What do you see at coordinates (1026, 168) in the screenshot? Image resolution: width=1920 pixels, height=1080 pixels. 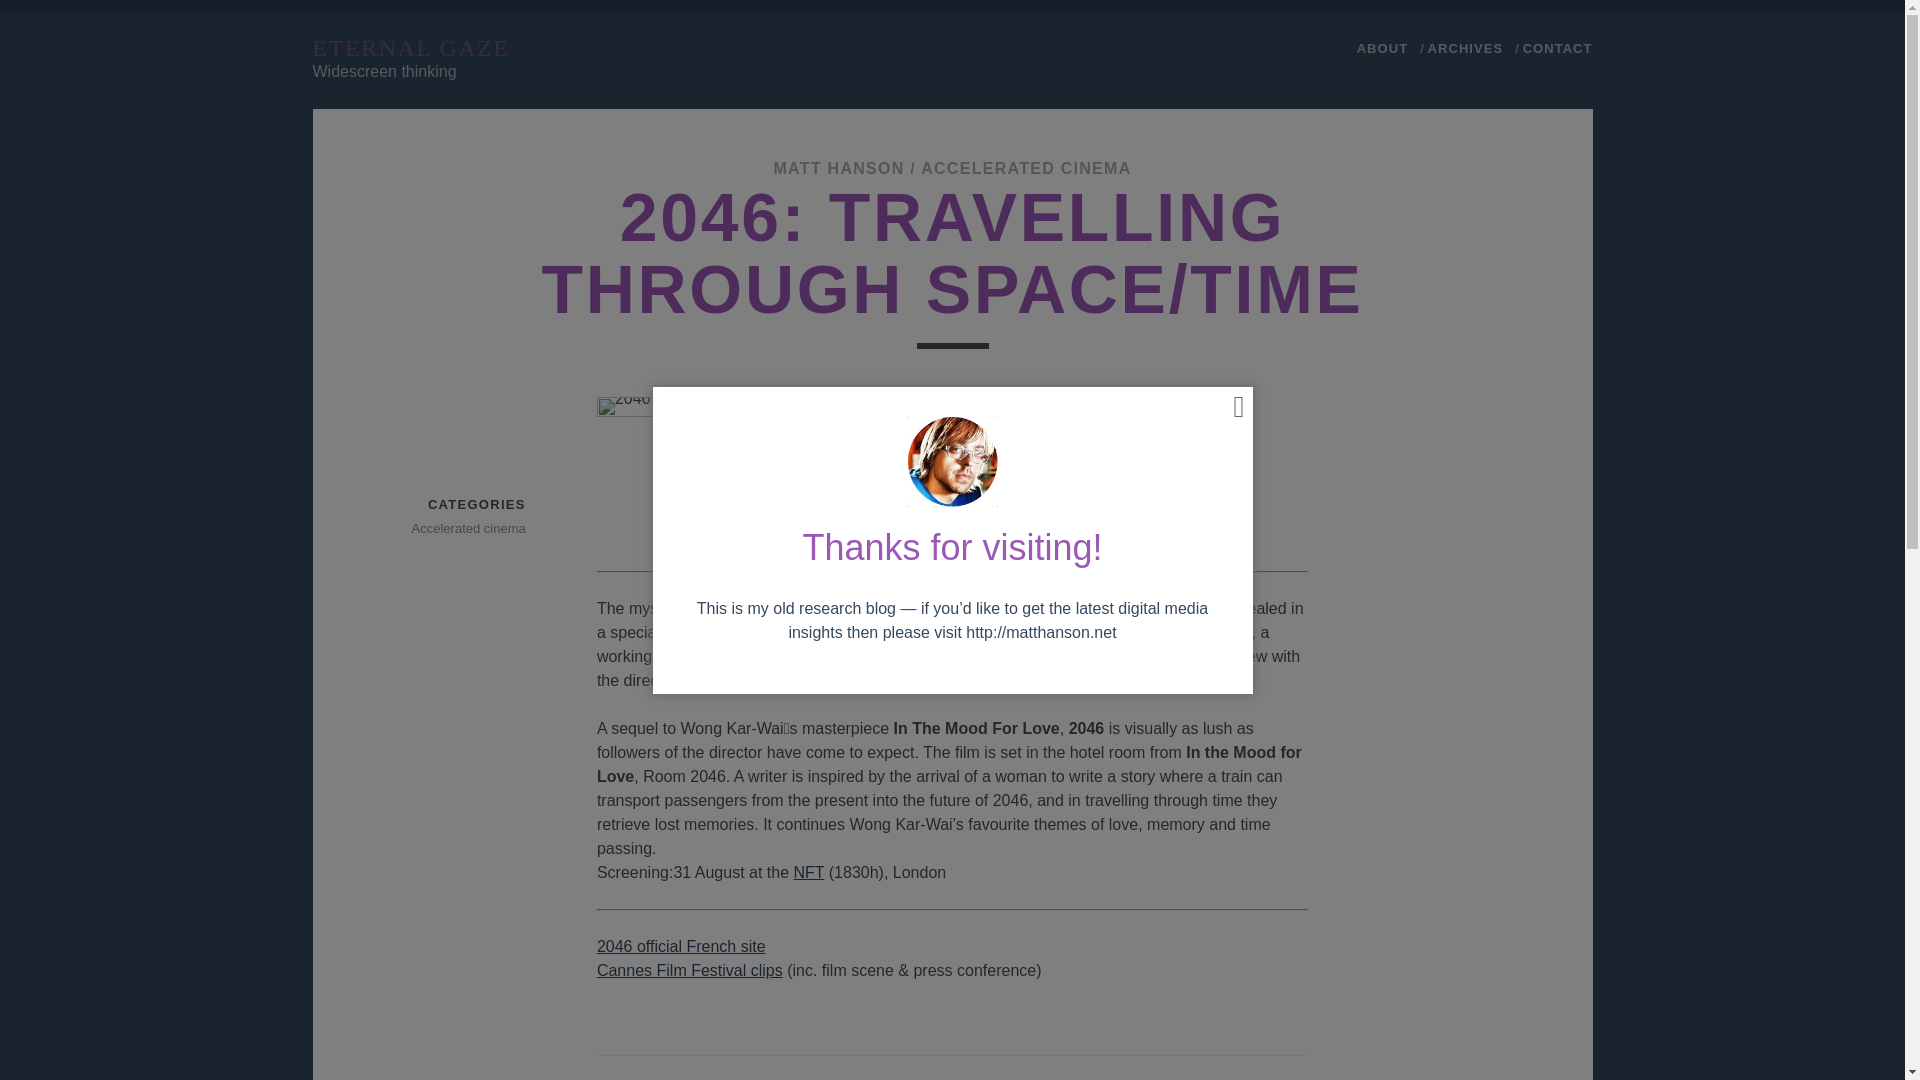 I see `ACCELERATED CINEMA` at bounding box center [1026, 168].